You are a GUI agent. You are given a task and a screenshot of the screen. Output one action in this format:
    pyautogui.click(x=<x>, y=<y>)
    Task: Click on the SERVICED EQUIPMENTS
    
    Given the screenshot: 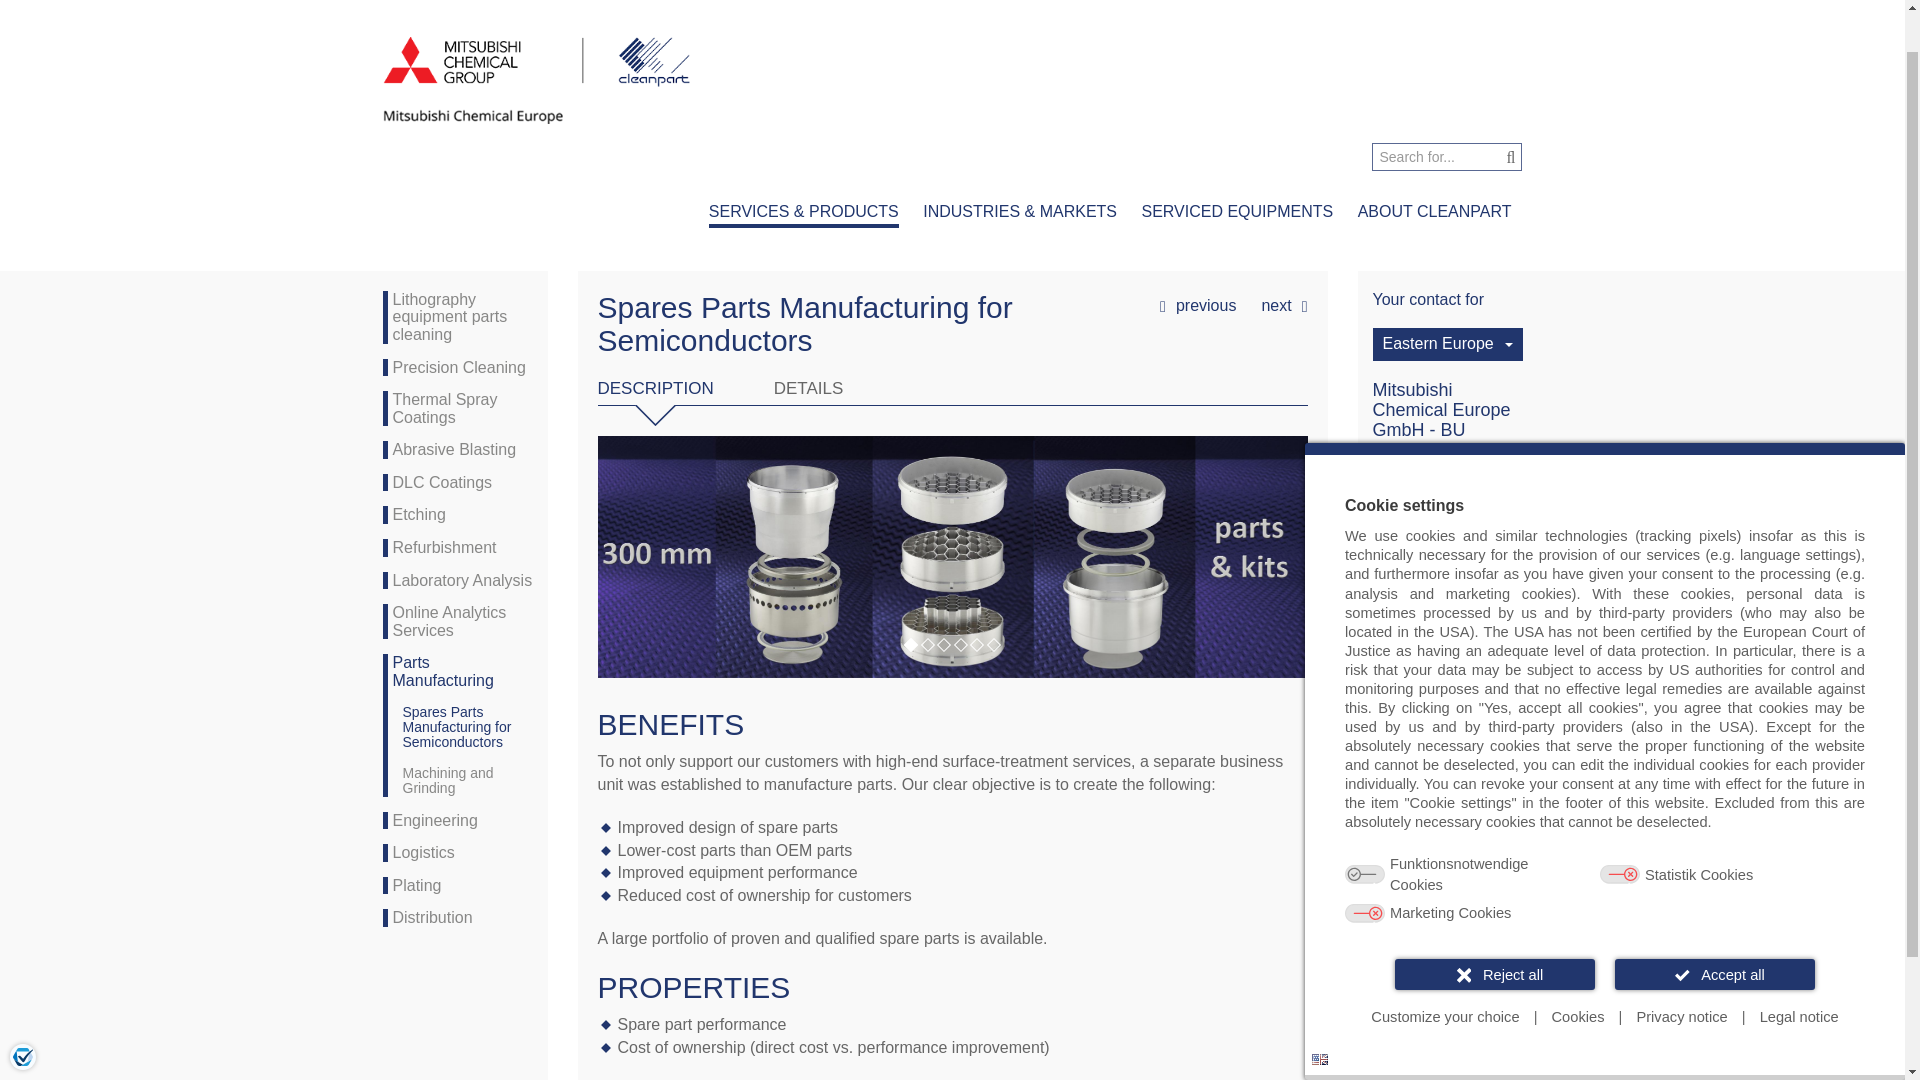 What is the action you would take?
    pyautogui.click(x=1236, y=213)
    